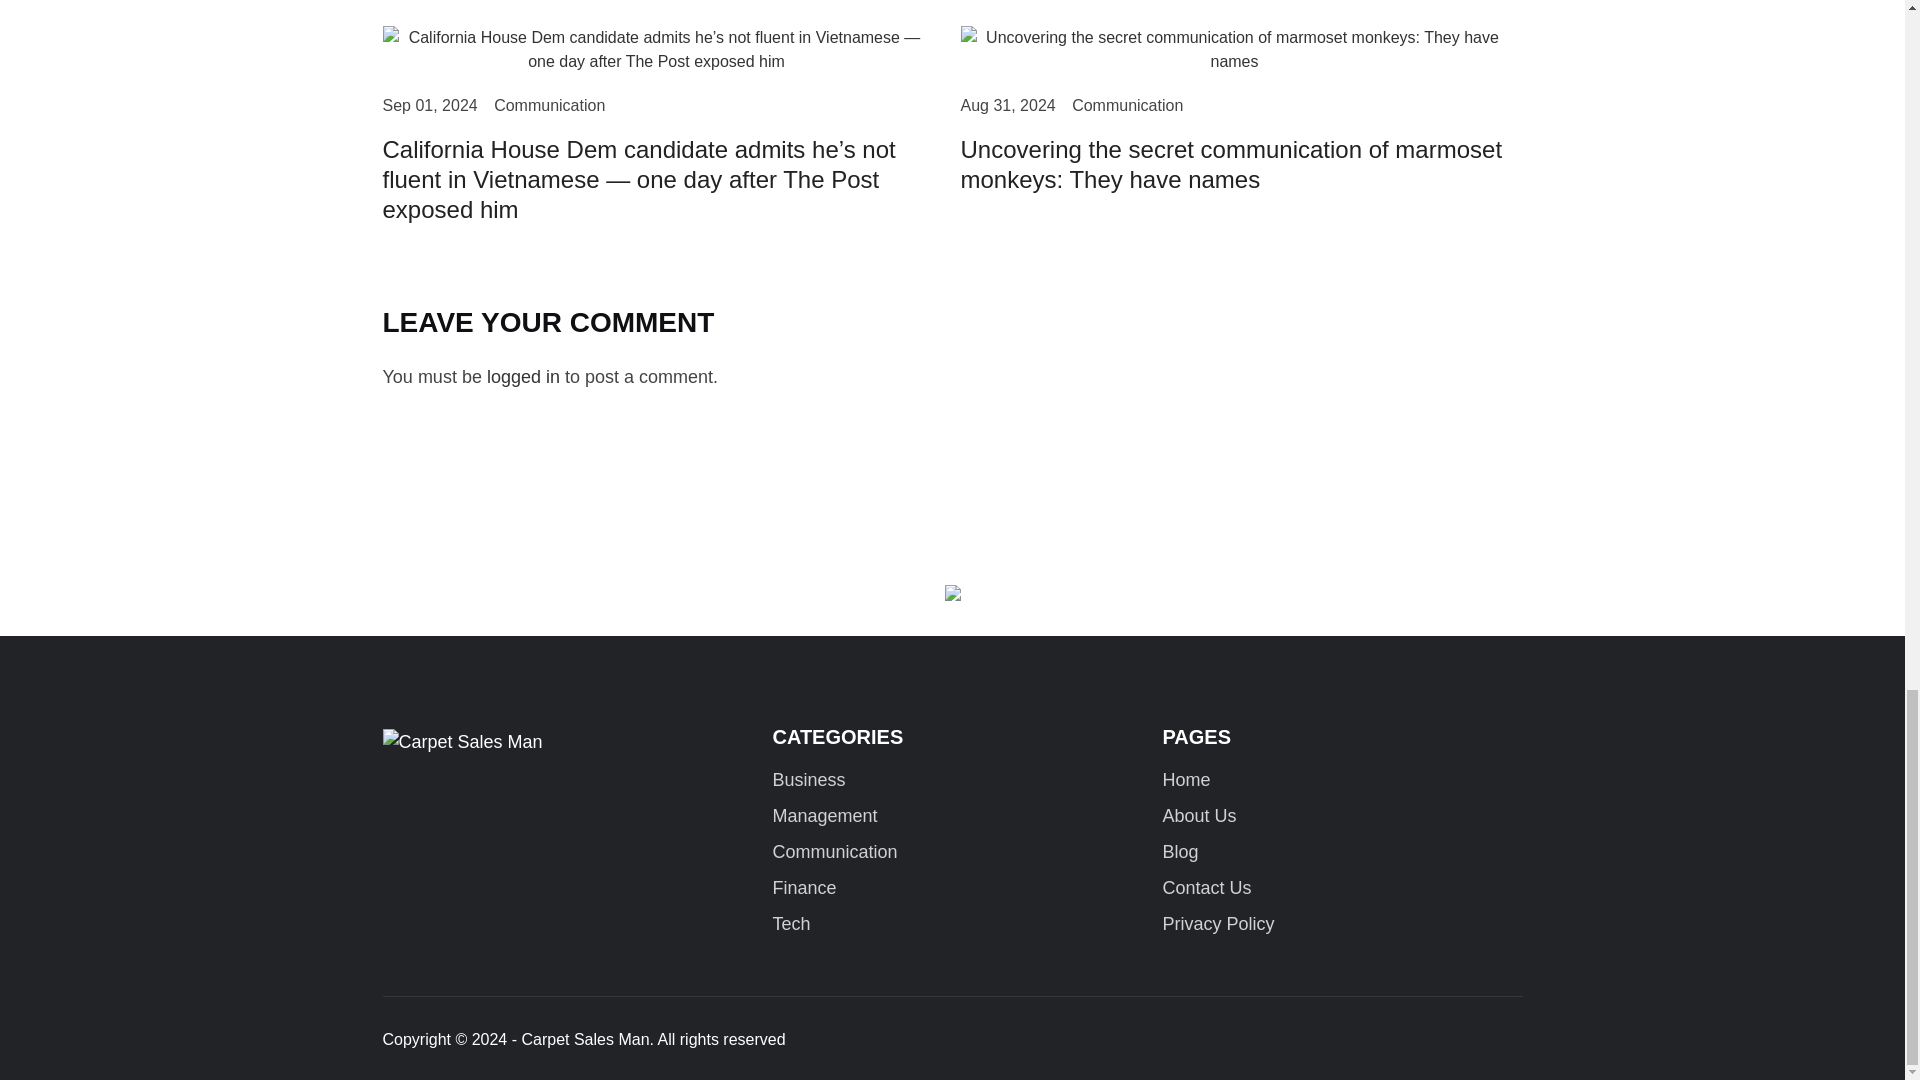 This screenshot has width=1920, height=1080. What do you see at coordinates (803, 892) in the screenshot?
I see `Finance` at bounding box center [803, 892].